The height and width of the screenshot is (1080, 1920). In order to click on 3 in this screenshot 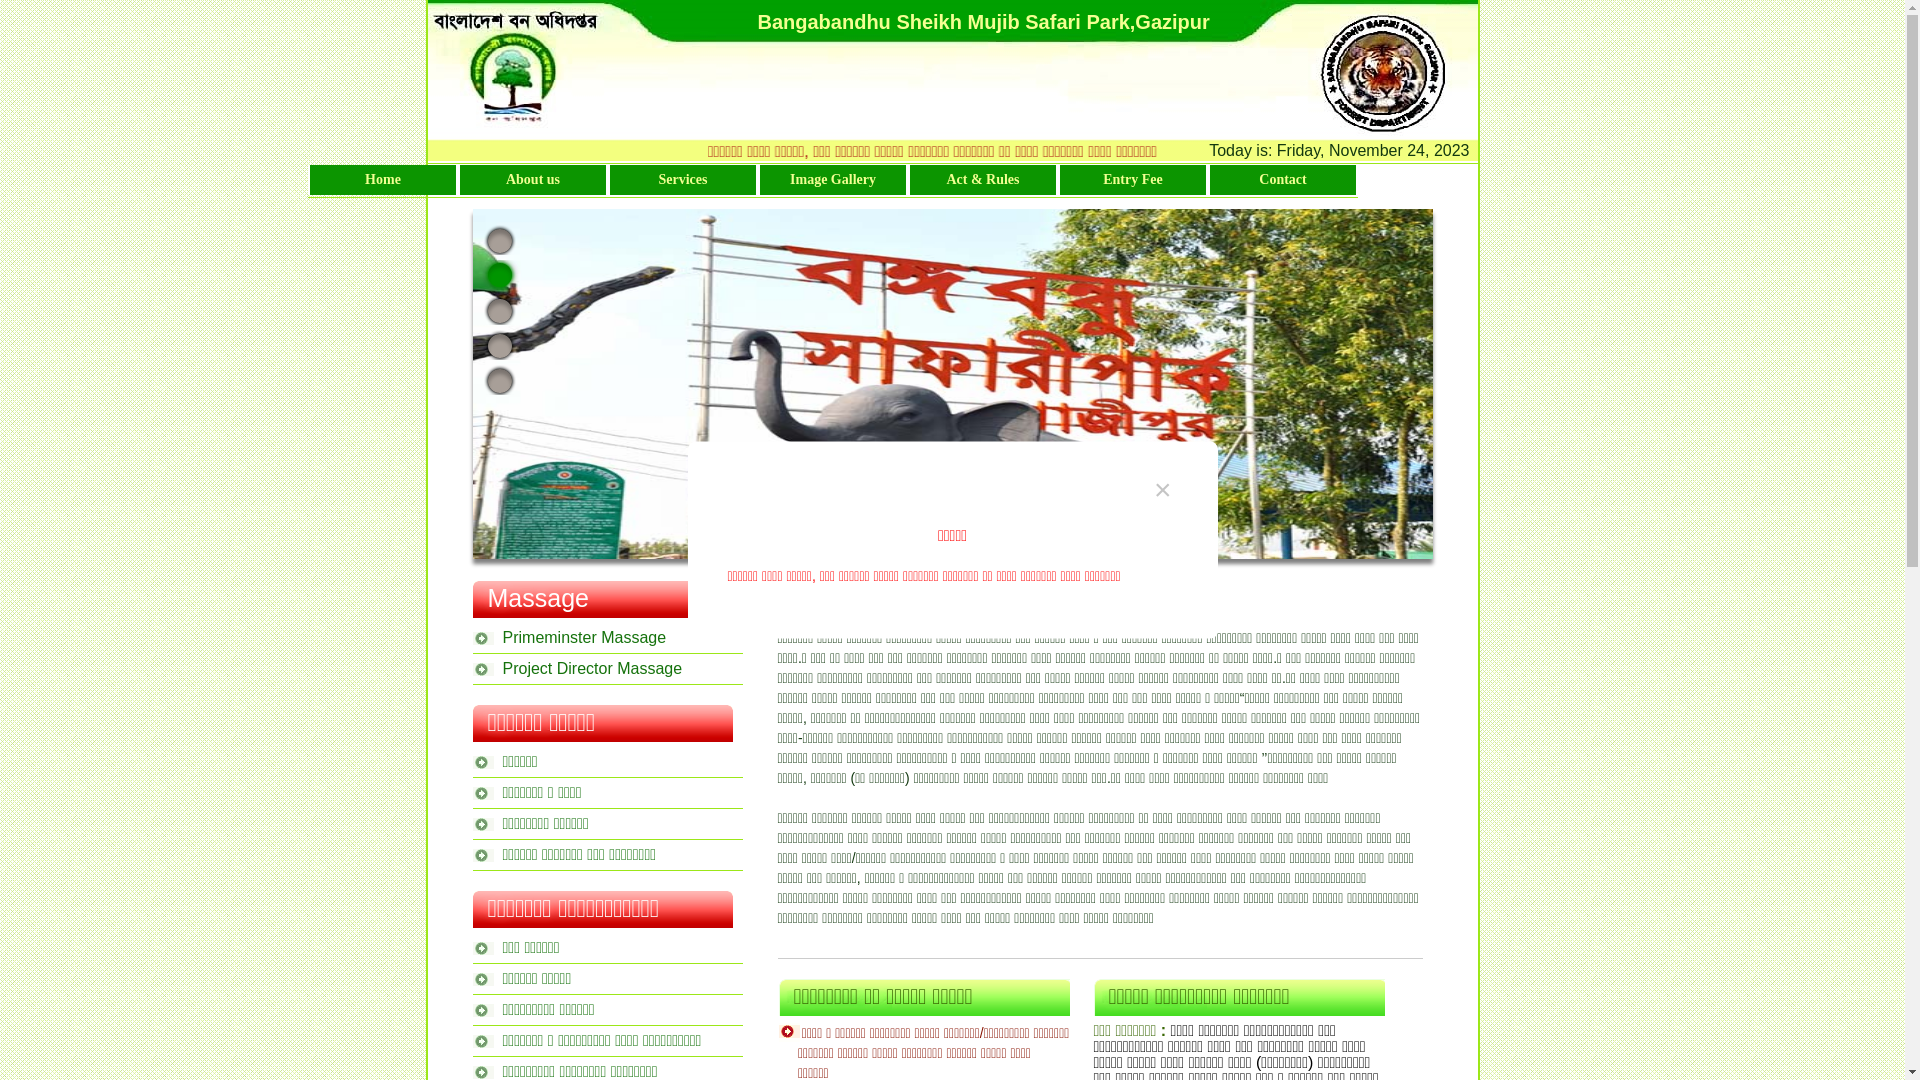, I will do `click(500, 310)`.